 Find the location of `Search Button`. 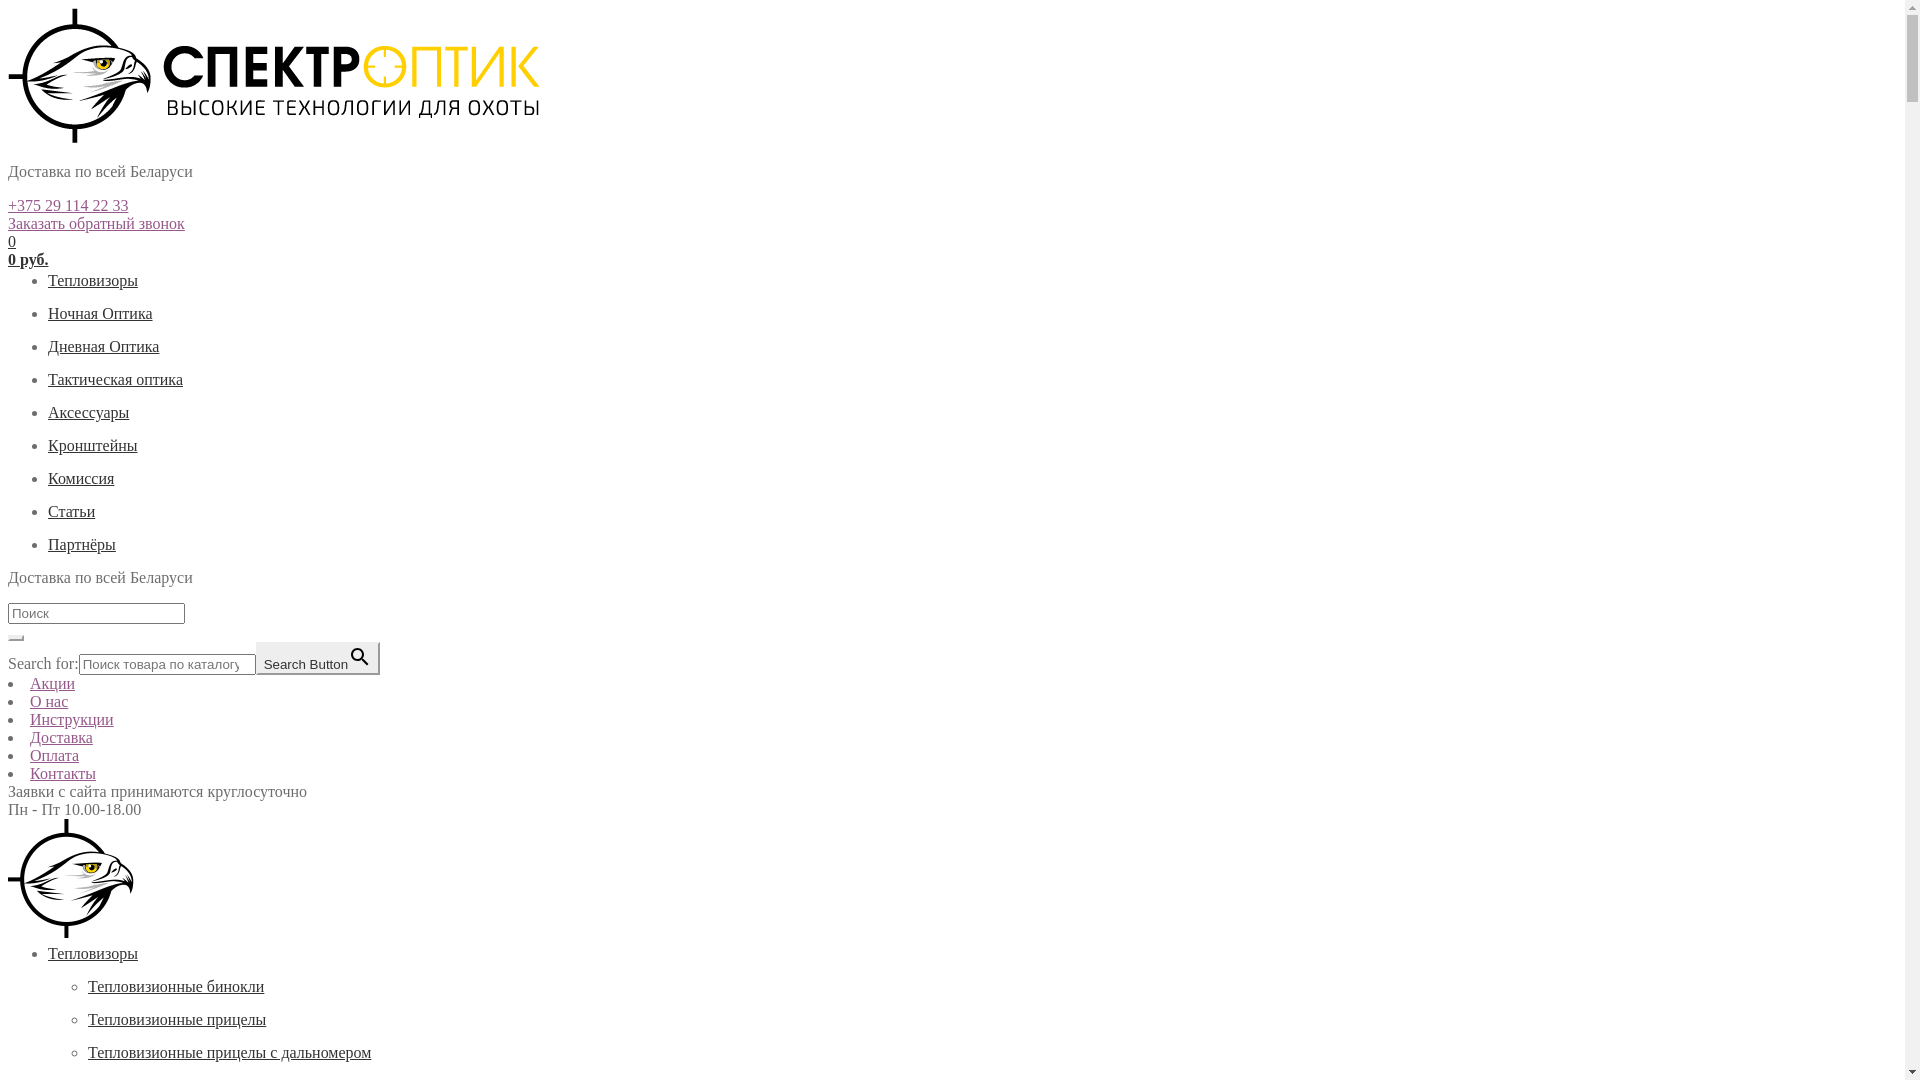

Search Button is located at coordinates (318, 658).